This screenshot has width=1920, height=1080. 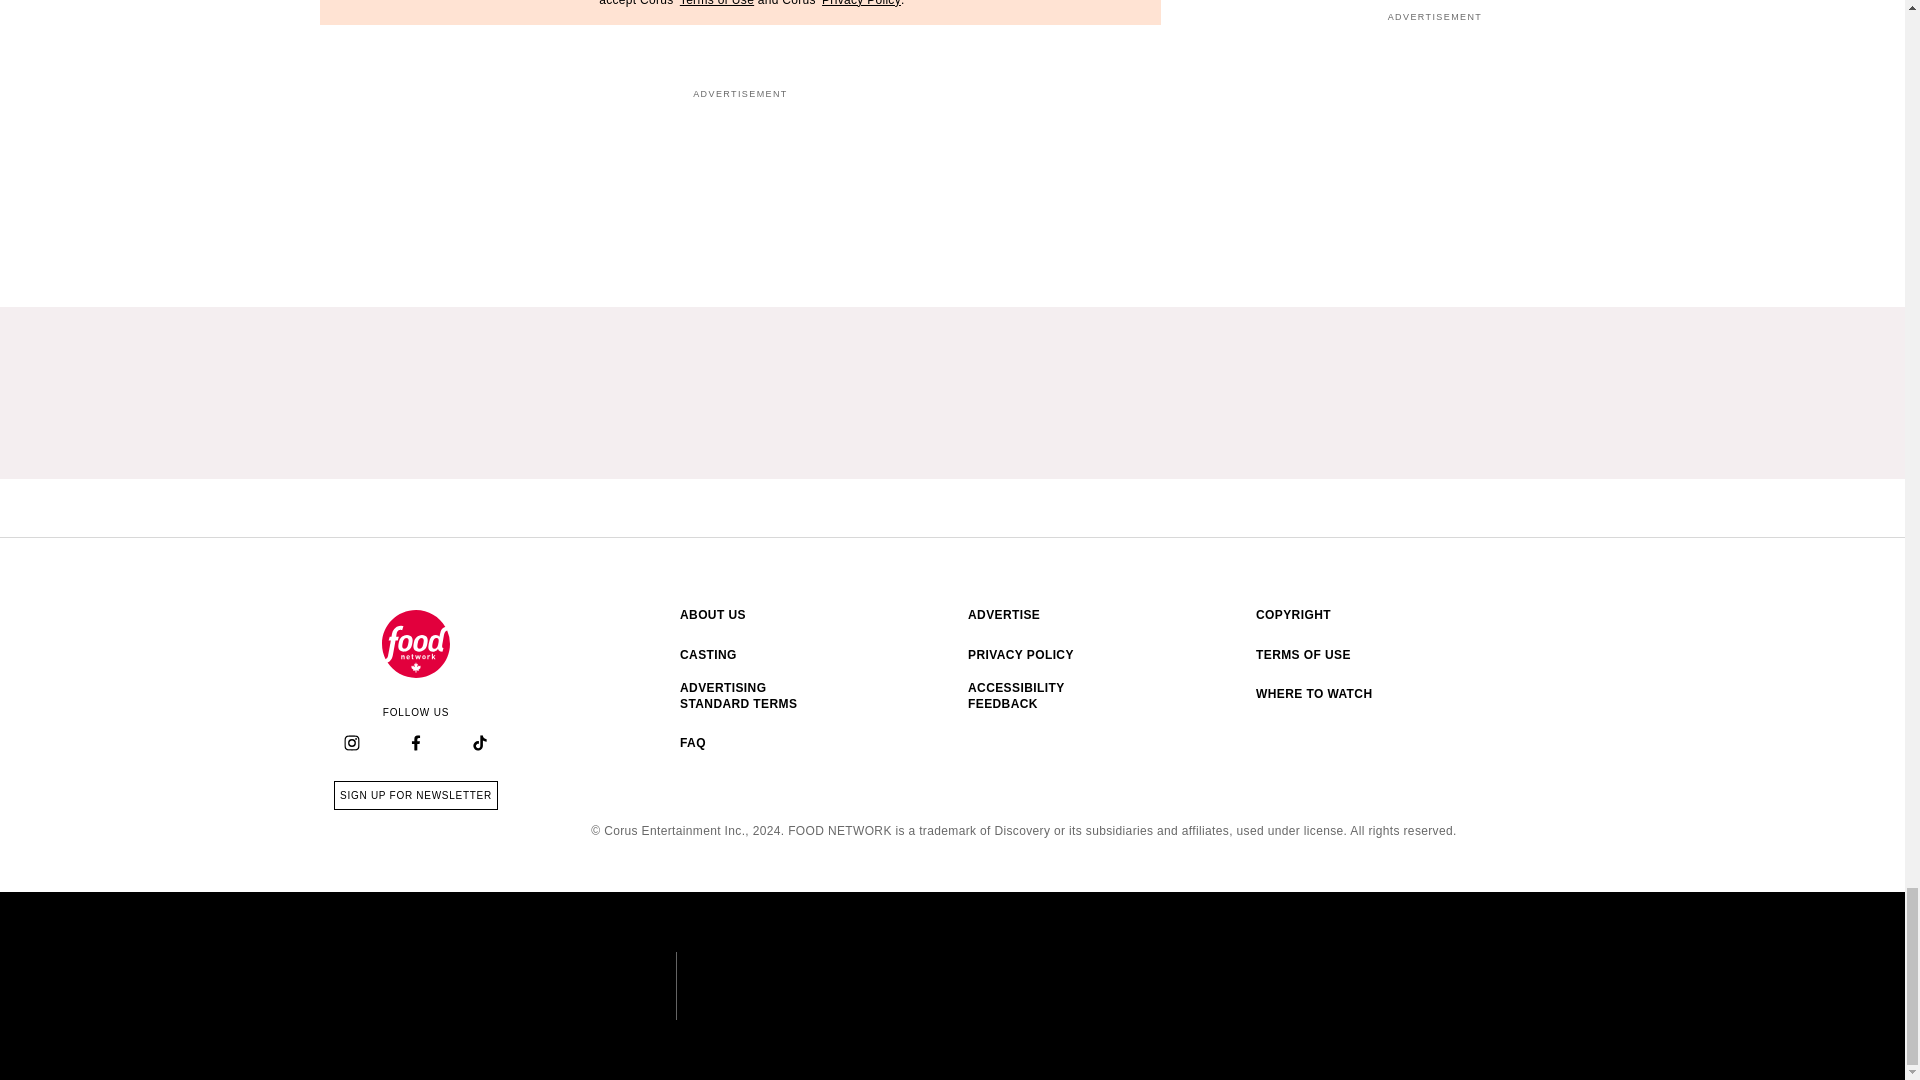 What do you see at coordinates (716, 3) in the screenshot?
I see `Terms of Use` at bounding box center [716, 3].